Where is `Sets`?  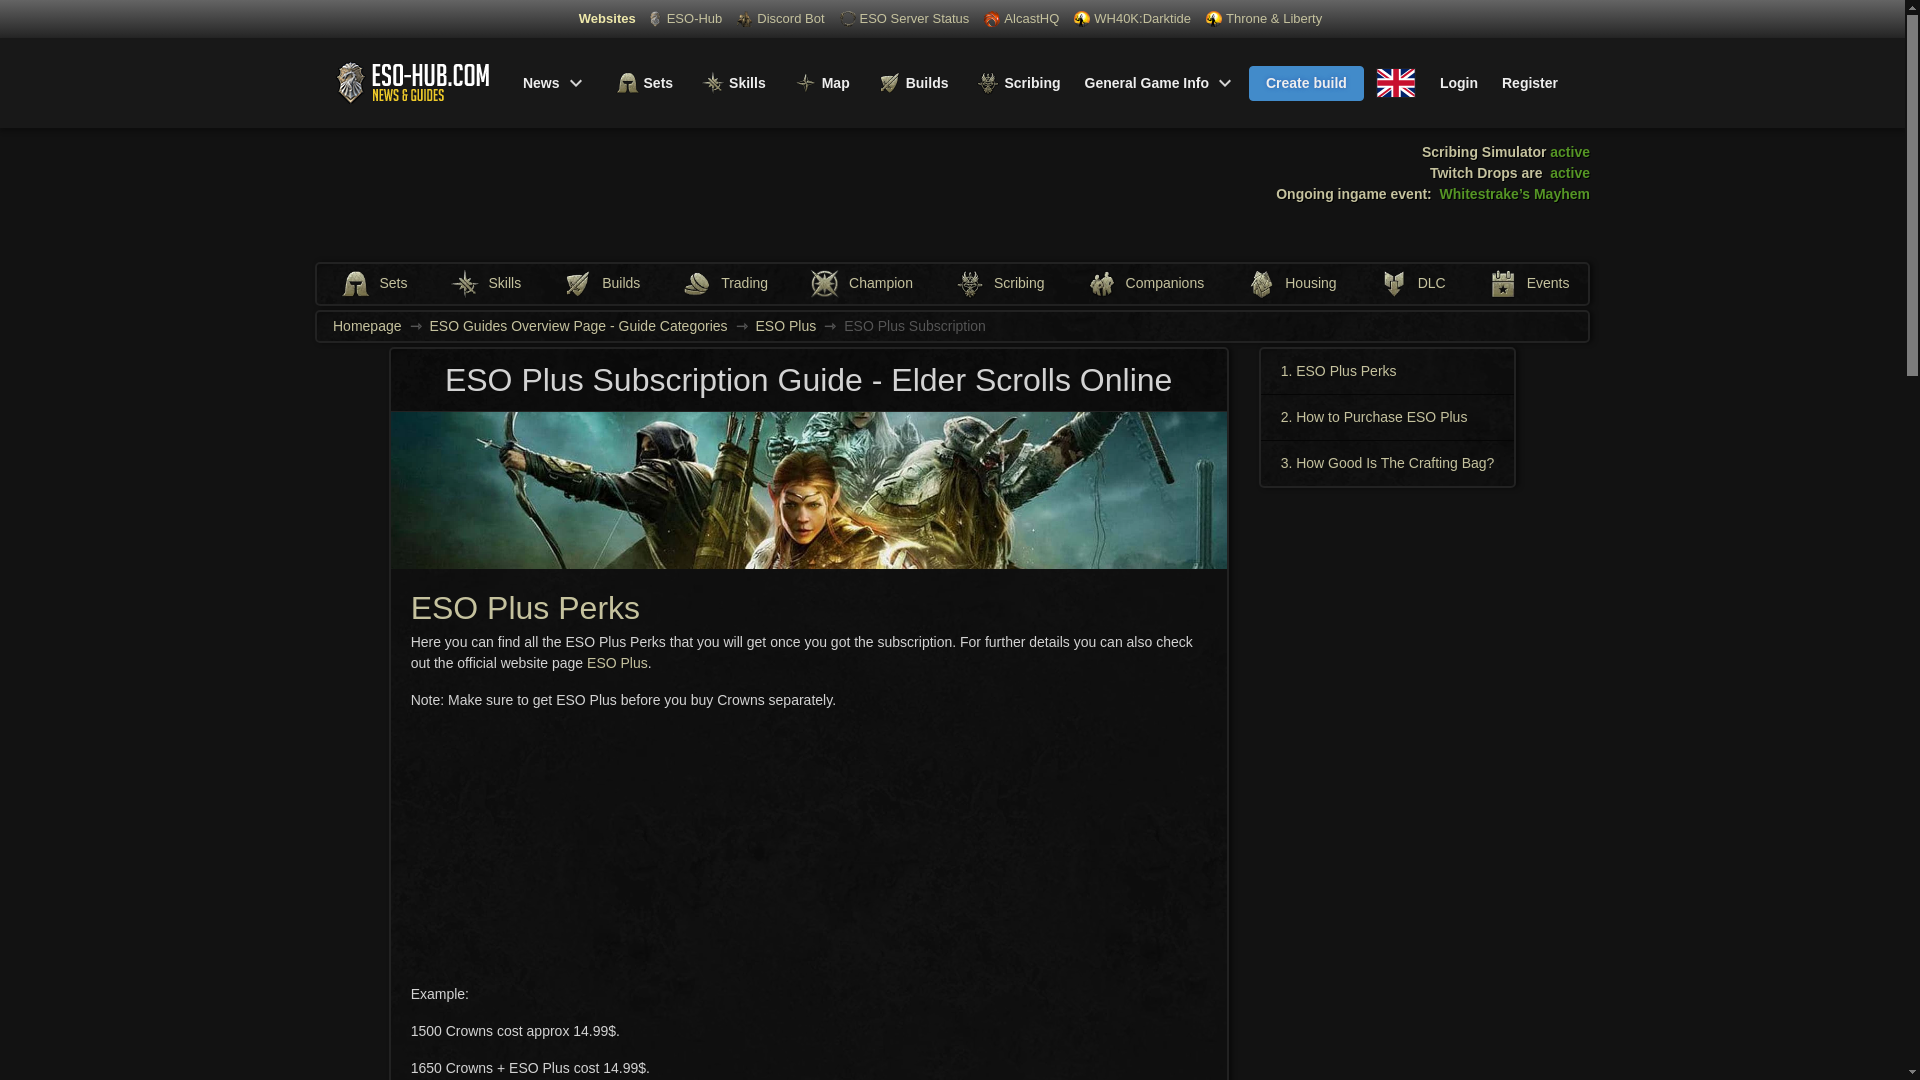
Sets is located at coordinates (642, 82).